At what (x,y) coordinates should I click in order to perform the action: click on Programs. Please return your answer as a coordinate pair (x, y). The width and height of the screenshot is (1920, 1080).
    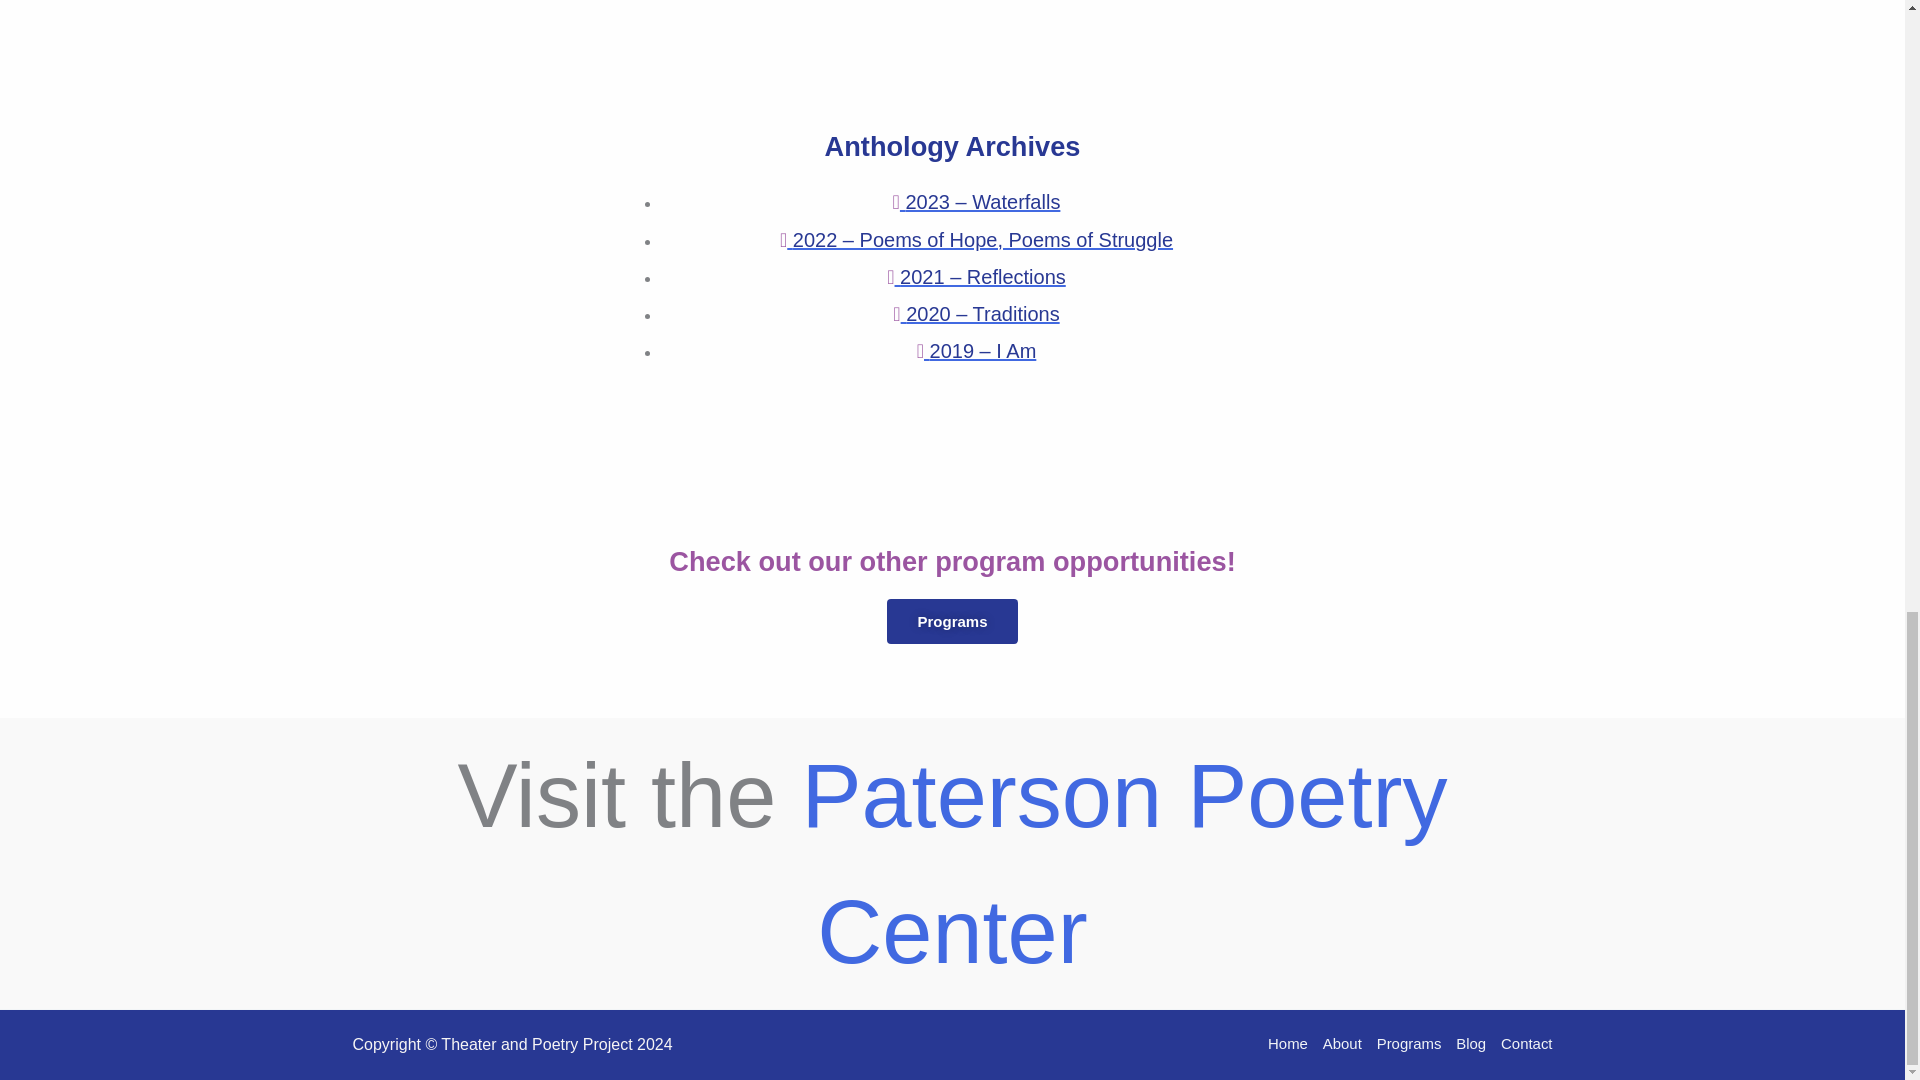
    Looking at the image, I should click on (952, 621).